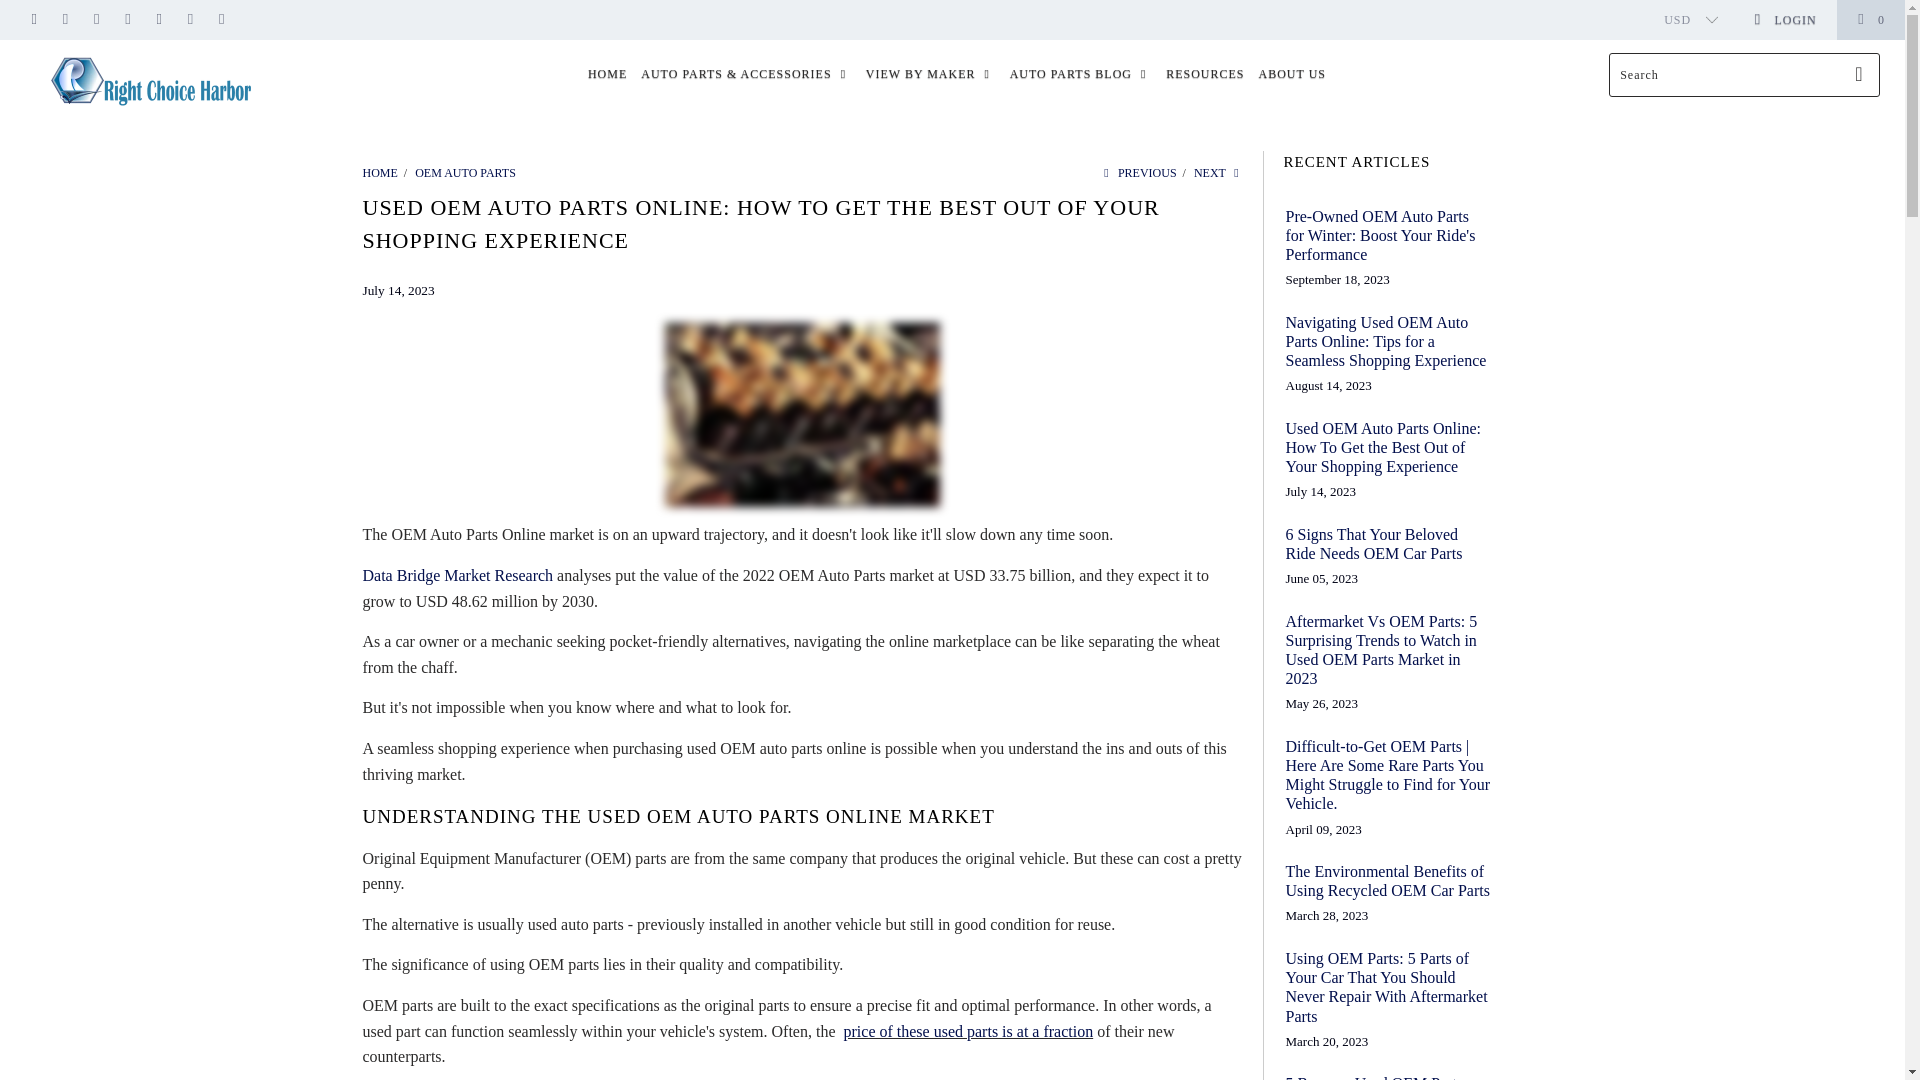 This screenshot has width=1920, height=1080. What do you see at coordinates (96, 20) in the screenshot?
I see `rightchoiceautoparts on YouTube` at bounding box center [96, 20].